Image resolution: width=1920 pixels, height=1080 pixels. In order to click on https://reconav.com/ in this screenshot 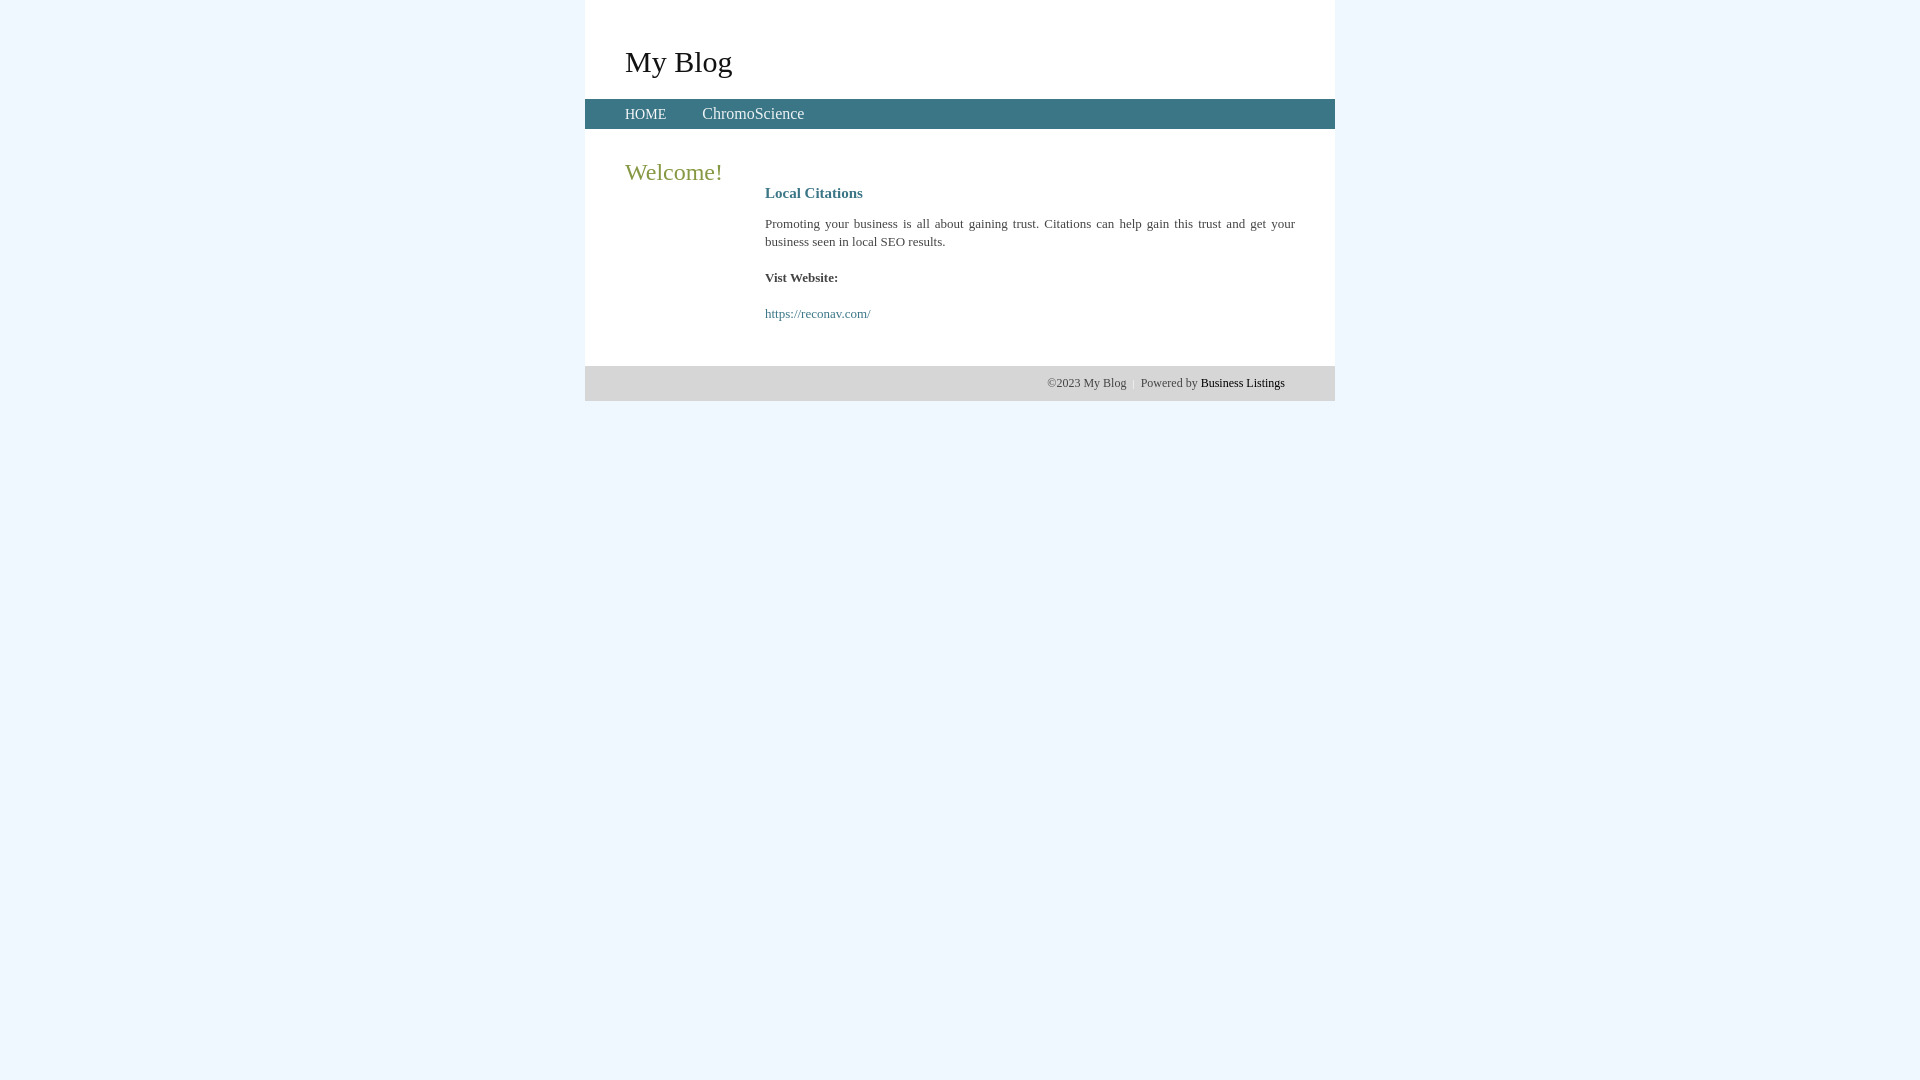, I will do `click(818, 314)`.